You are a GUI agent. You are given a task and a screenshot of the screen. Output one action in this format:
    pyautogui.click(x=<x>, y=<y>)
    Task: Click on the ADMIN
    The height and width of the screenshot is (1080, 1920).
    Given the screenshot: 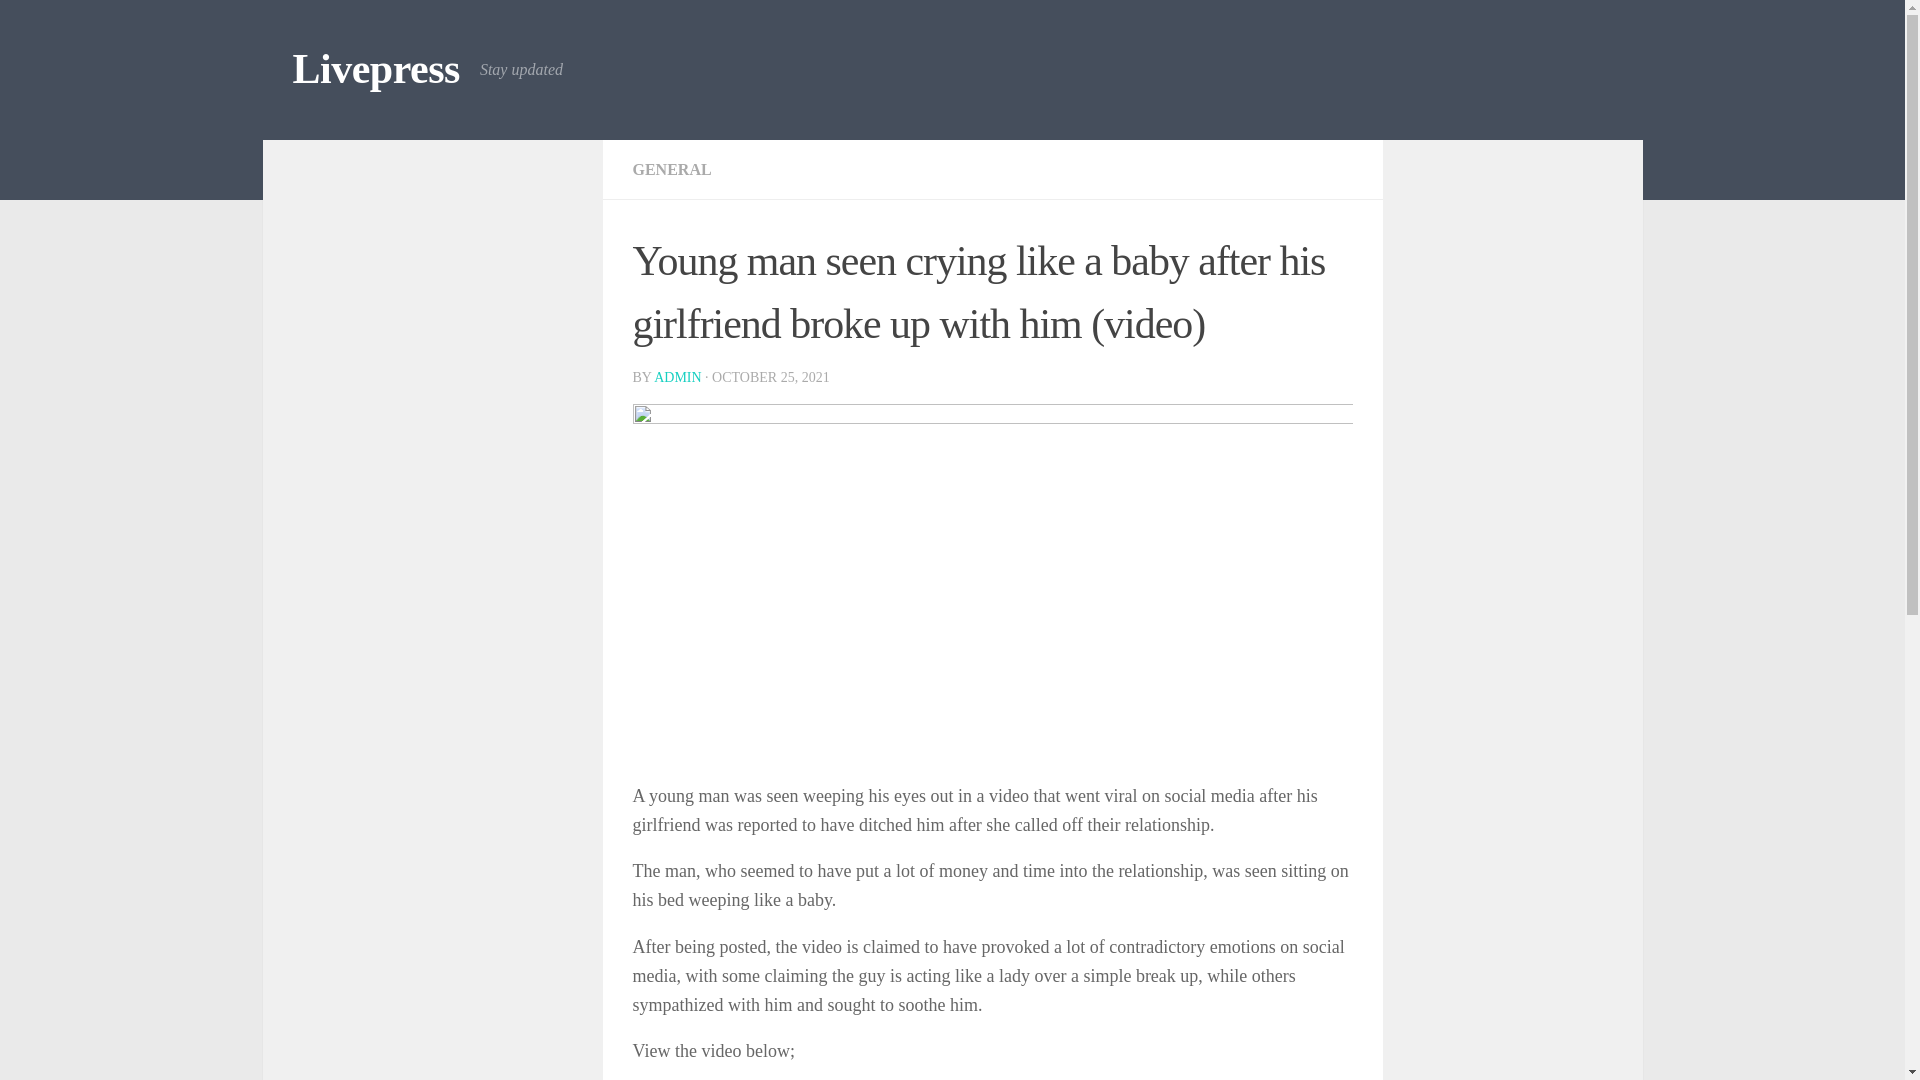 What is the action you would take?
    pyautogui.click(x=677, y=377)
    